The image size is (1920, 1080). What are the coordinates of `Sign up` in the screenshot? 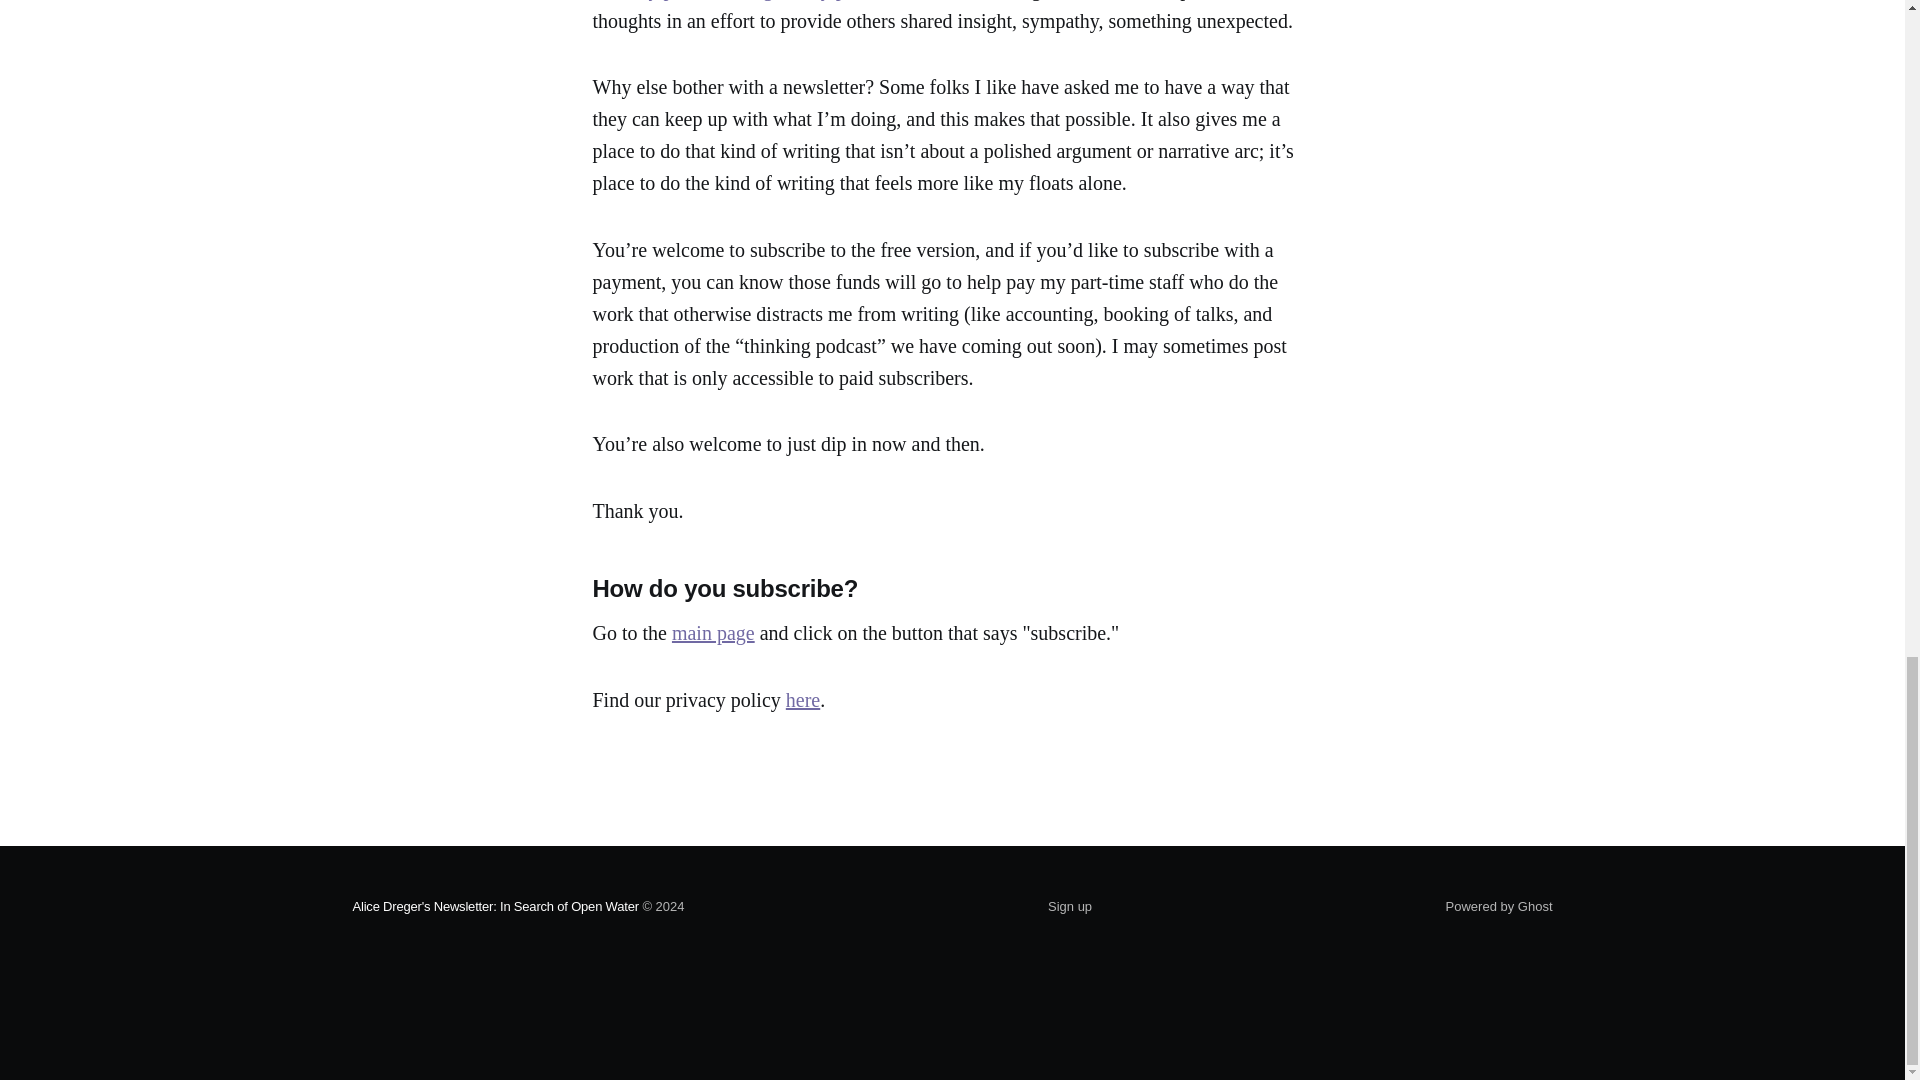 It's located at (1070, 906).